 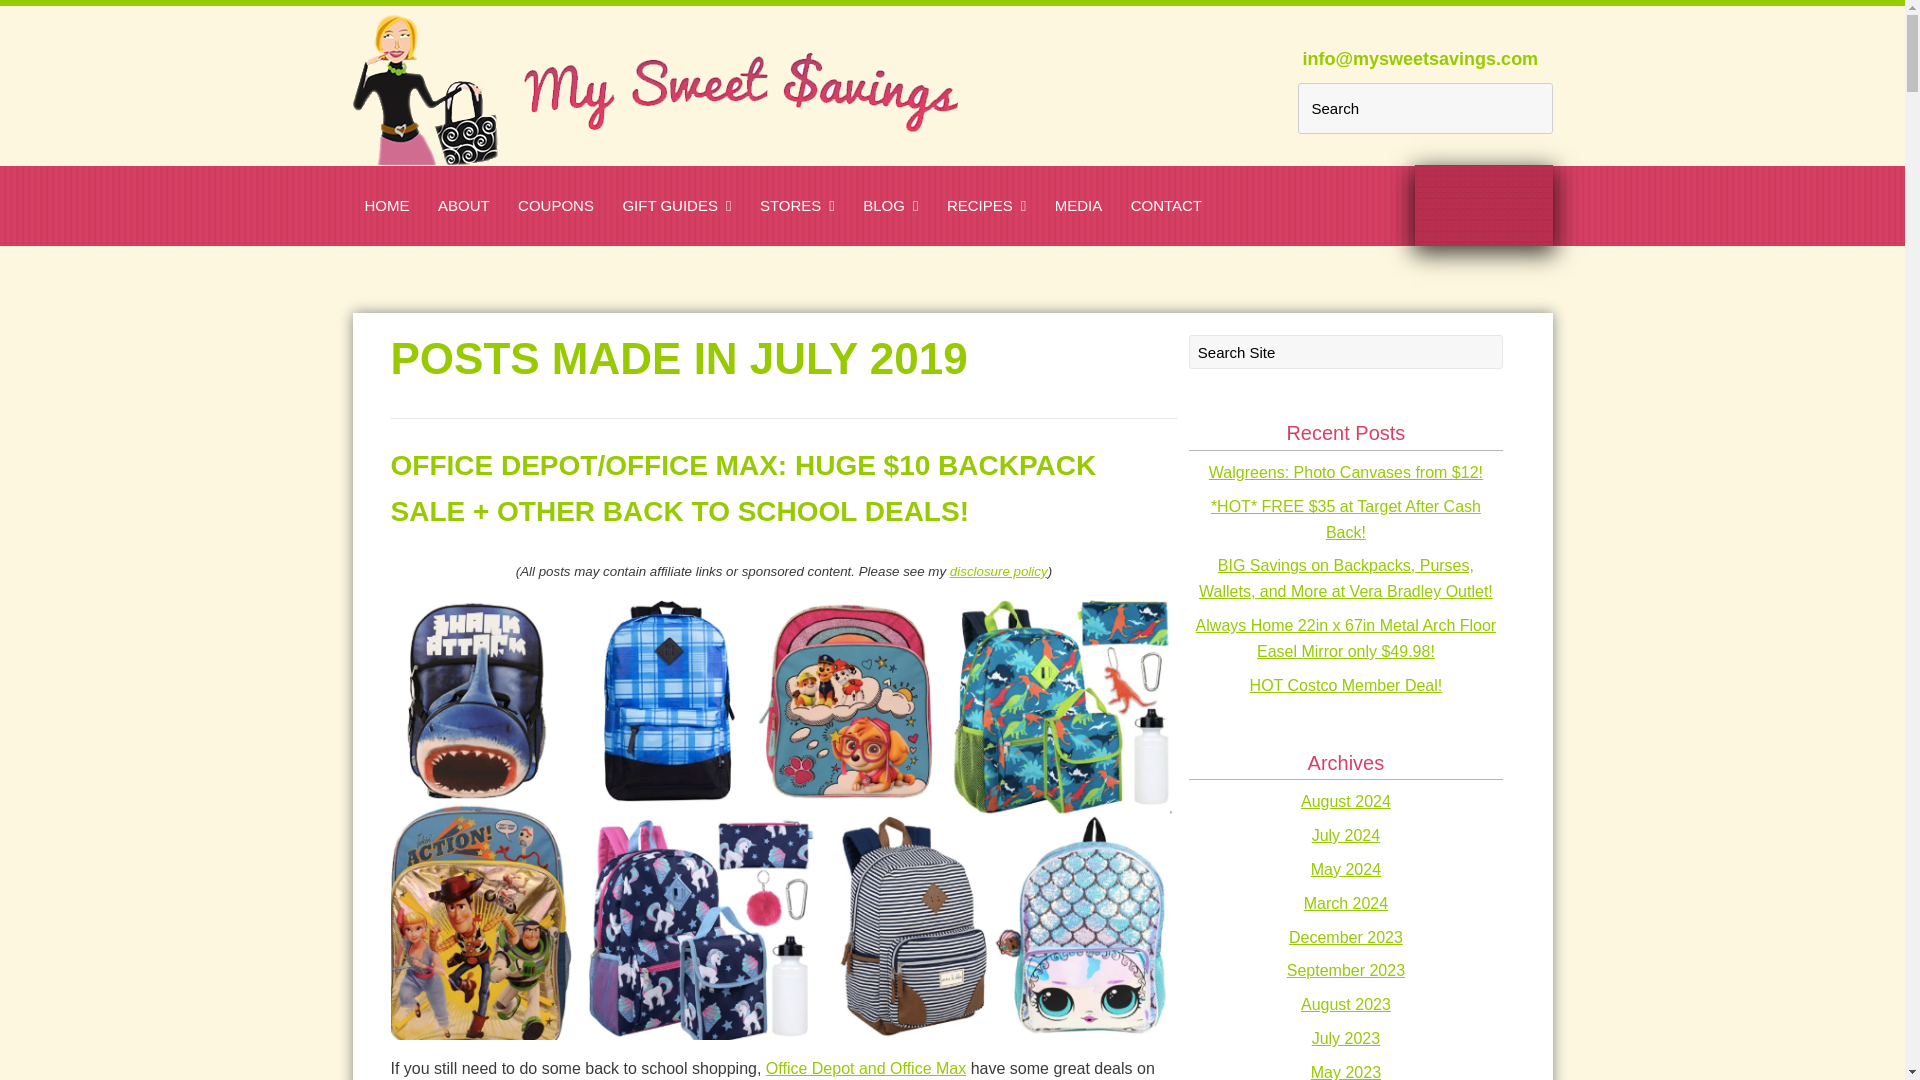 I want to click on BLOG, so click(x=890, y=205).